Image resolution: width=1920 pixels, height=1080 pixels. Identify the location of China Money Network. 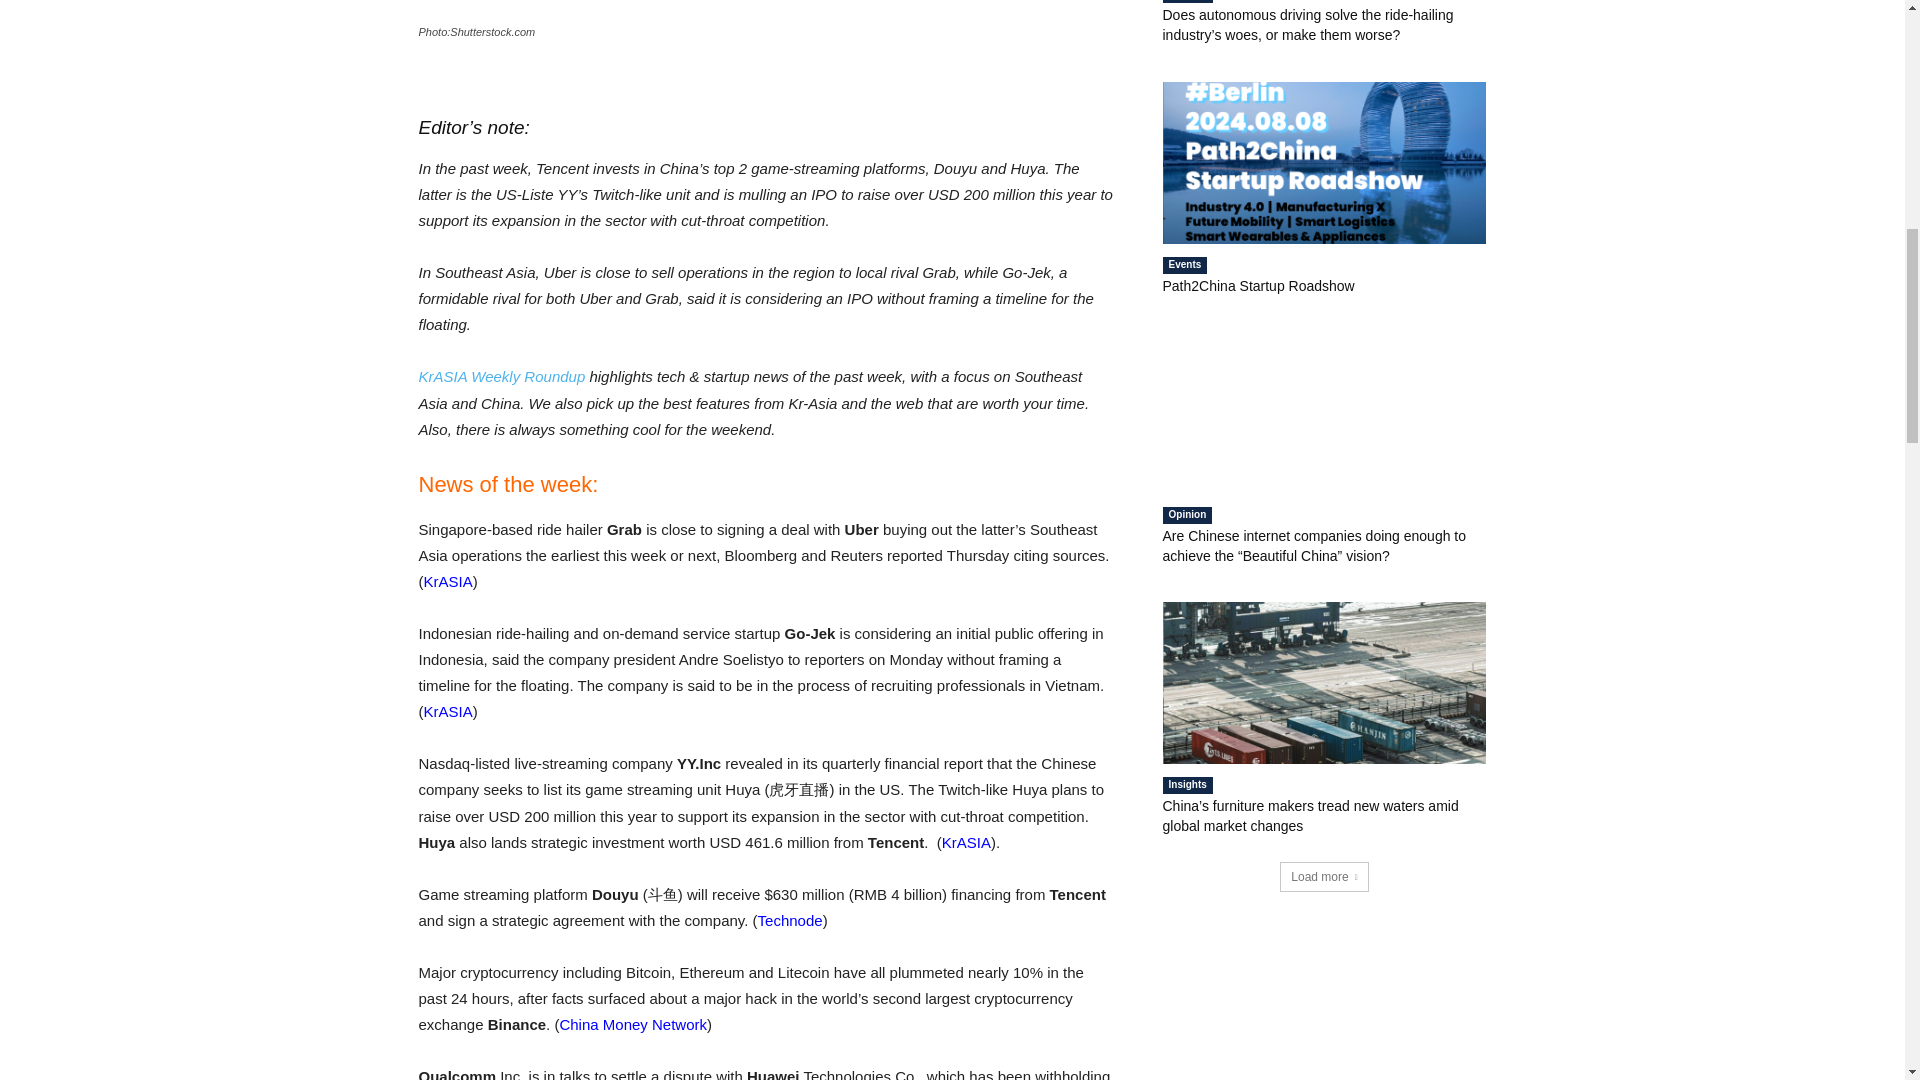
(632, 1024).